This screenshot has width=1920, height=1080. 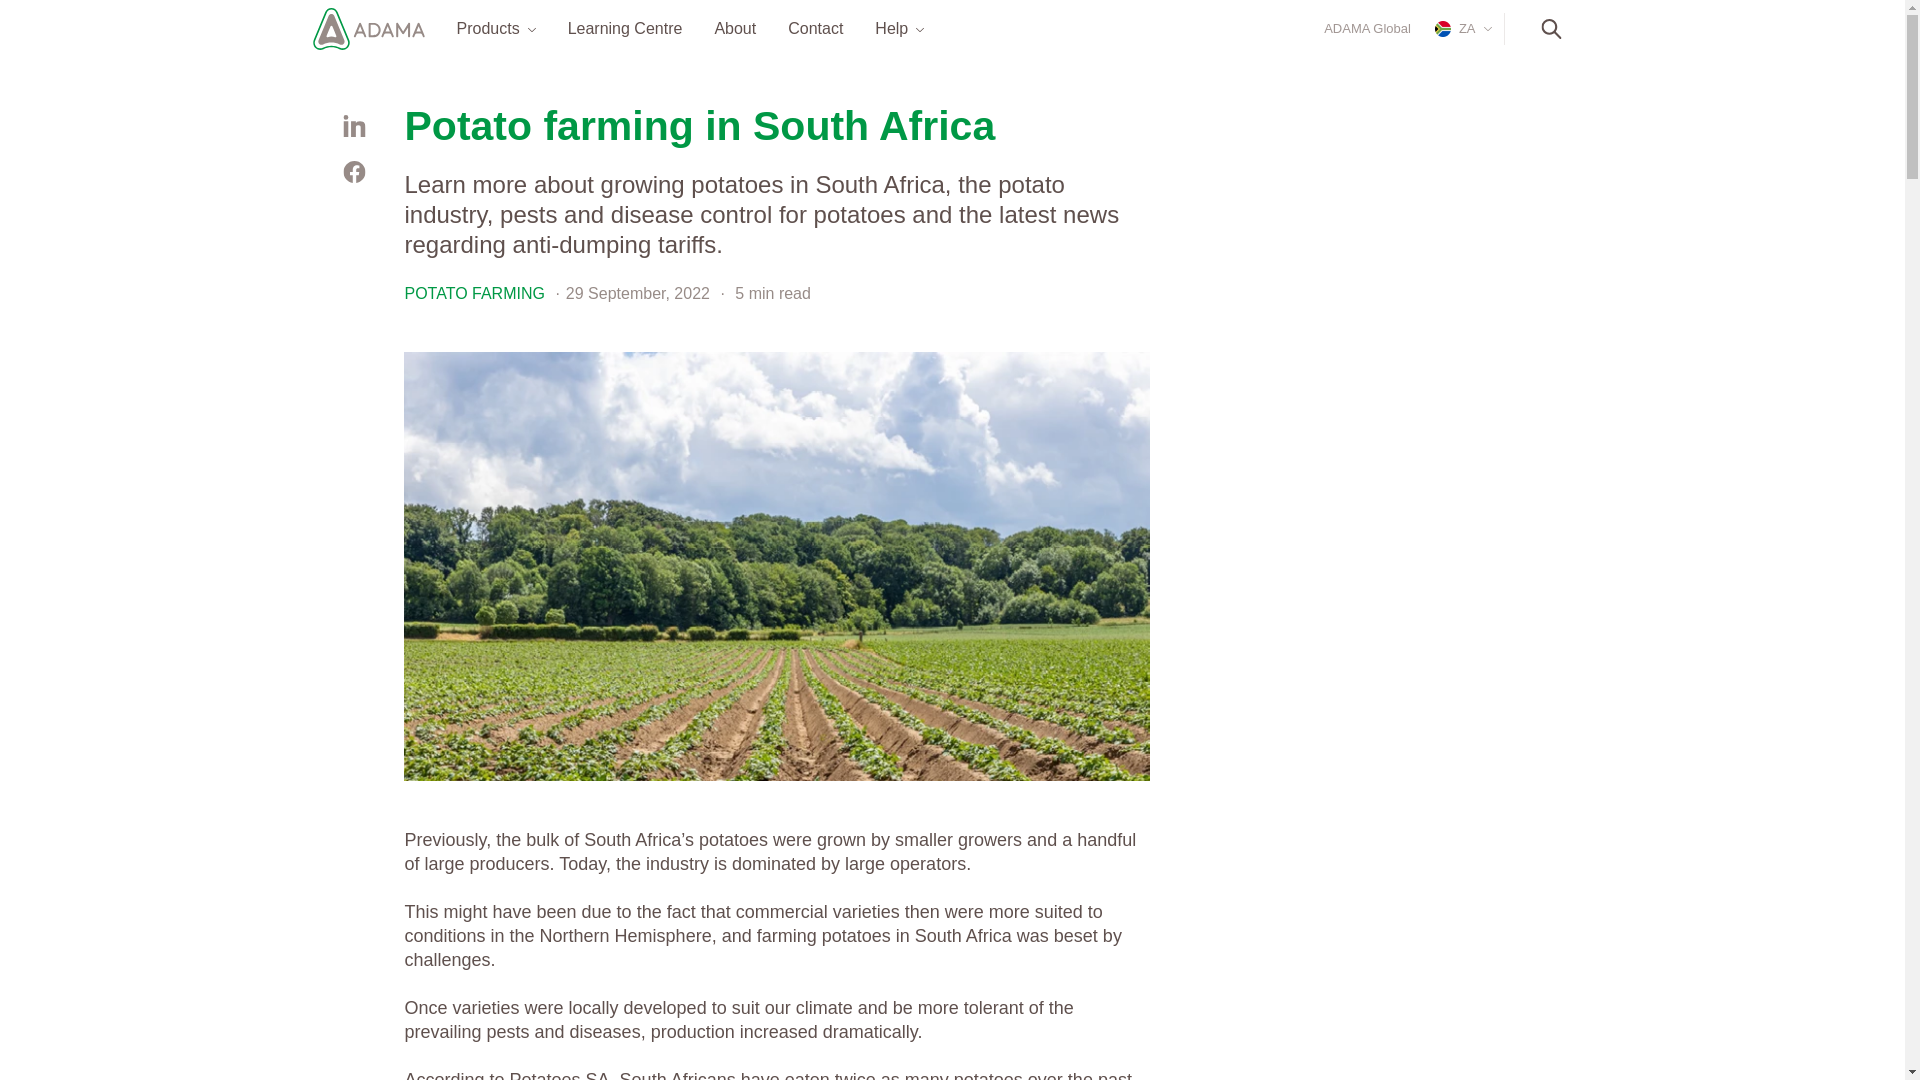 I want to click on Contact, so click(x=814, y=28).